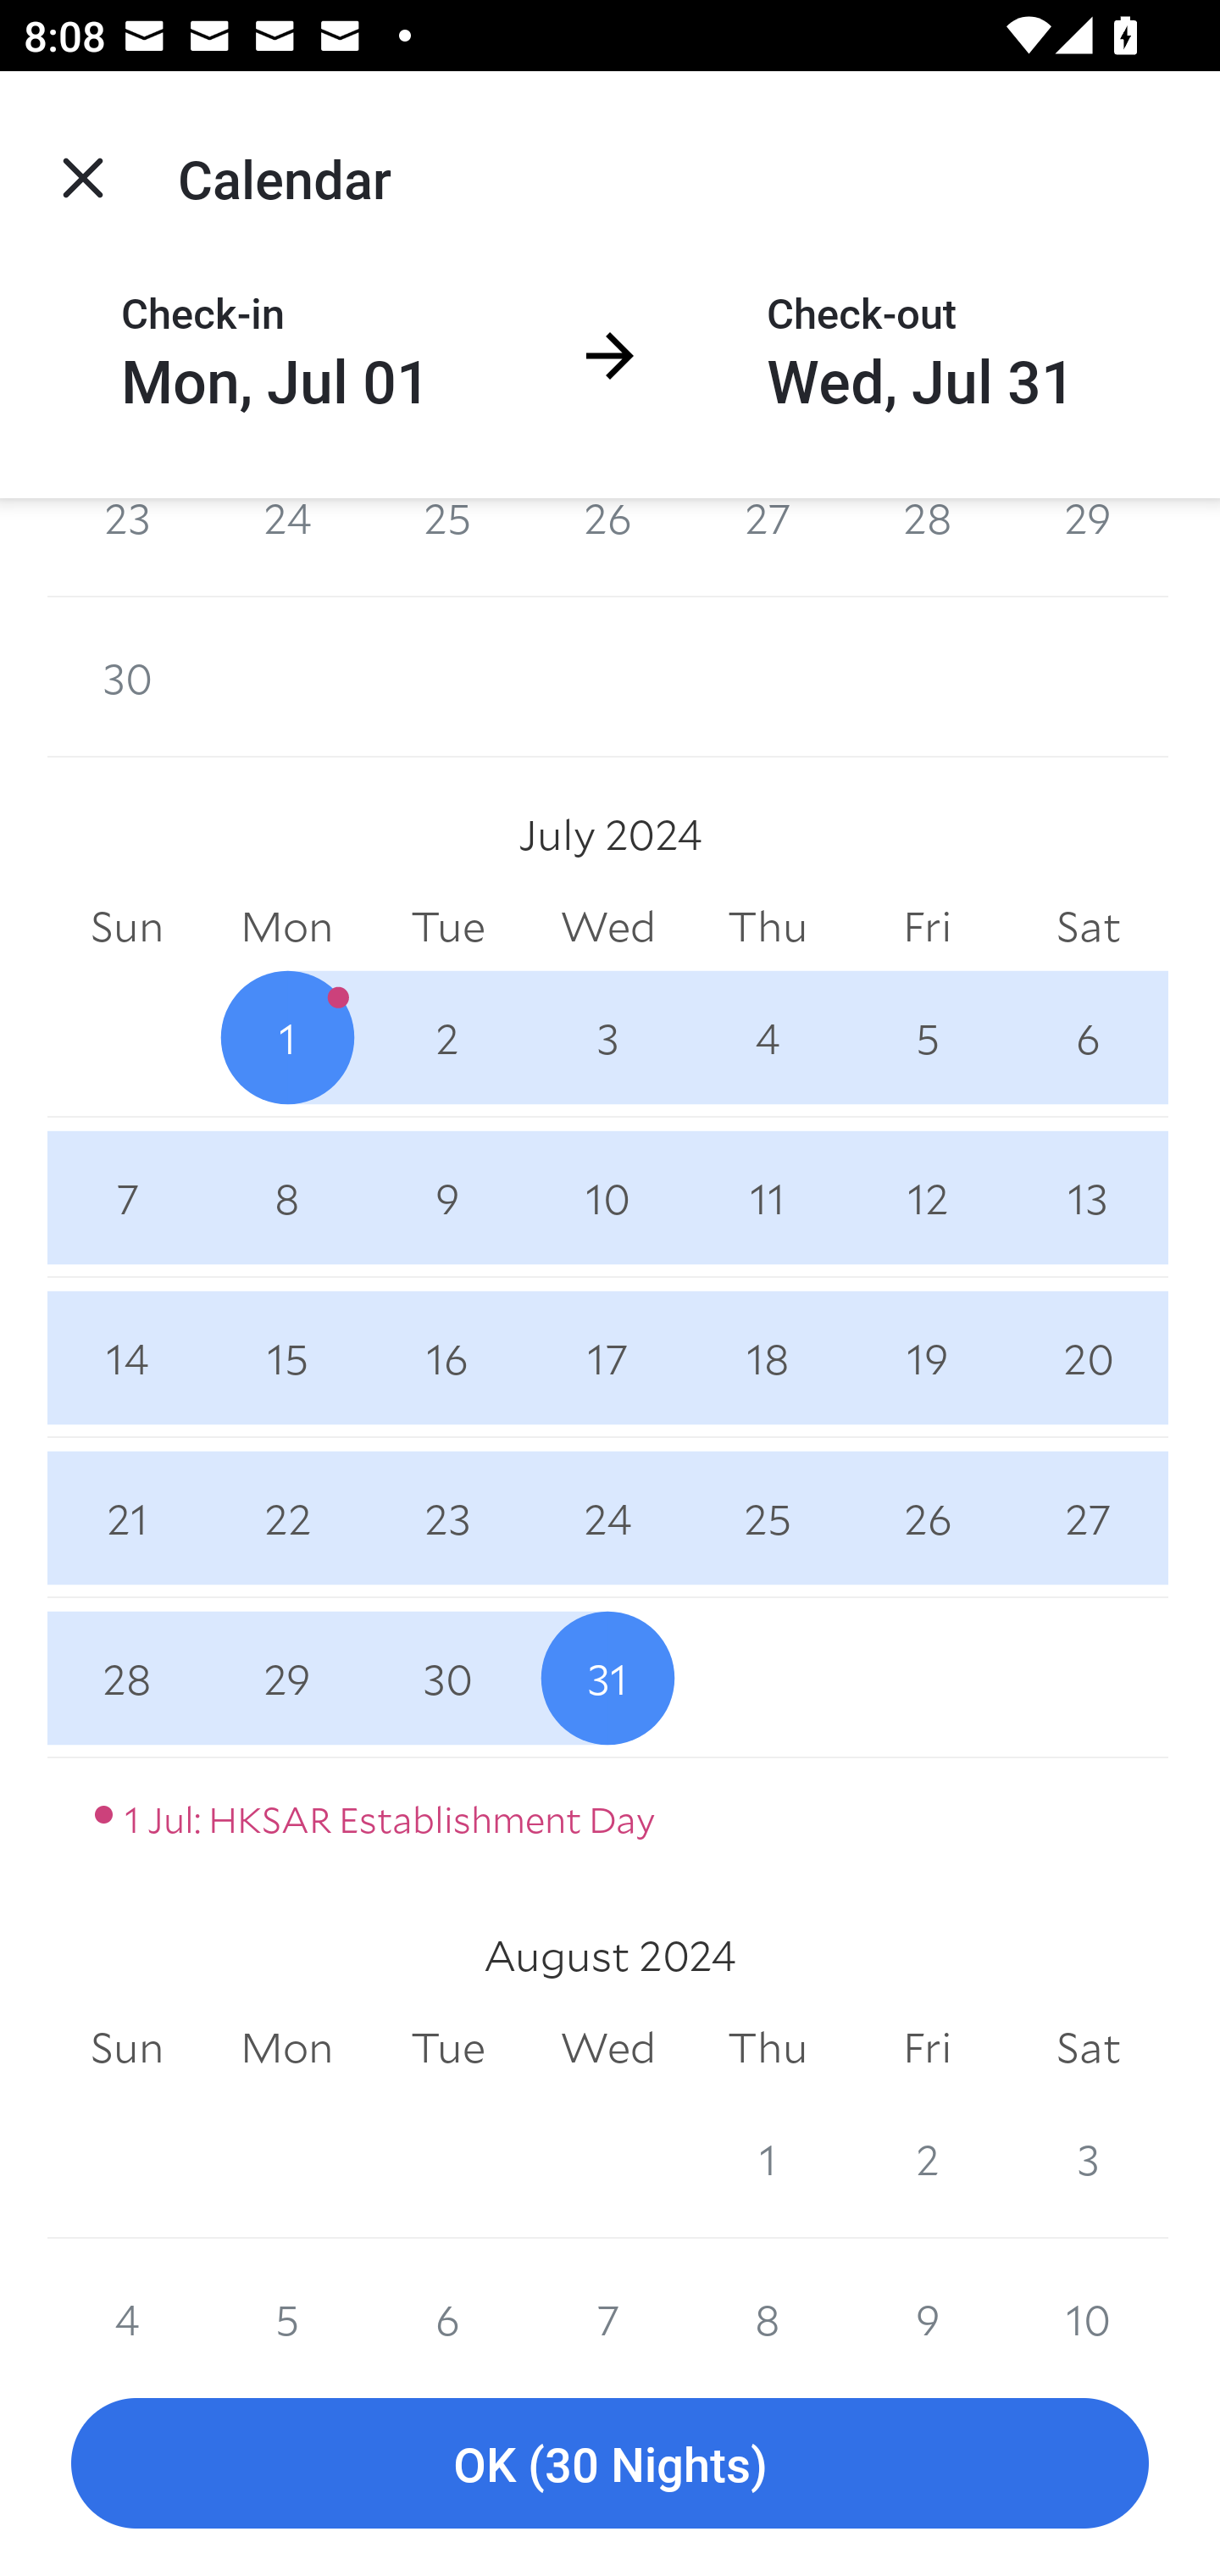 The image size is (1220, 2576). I want to click on 13 13 July 2024, so click(1088, 1197).